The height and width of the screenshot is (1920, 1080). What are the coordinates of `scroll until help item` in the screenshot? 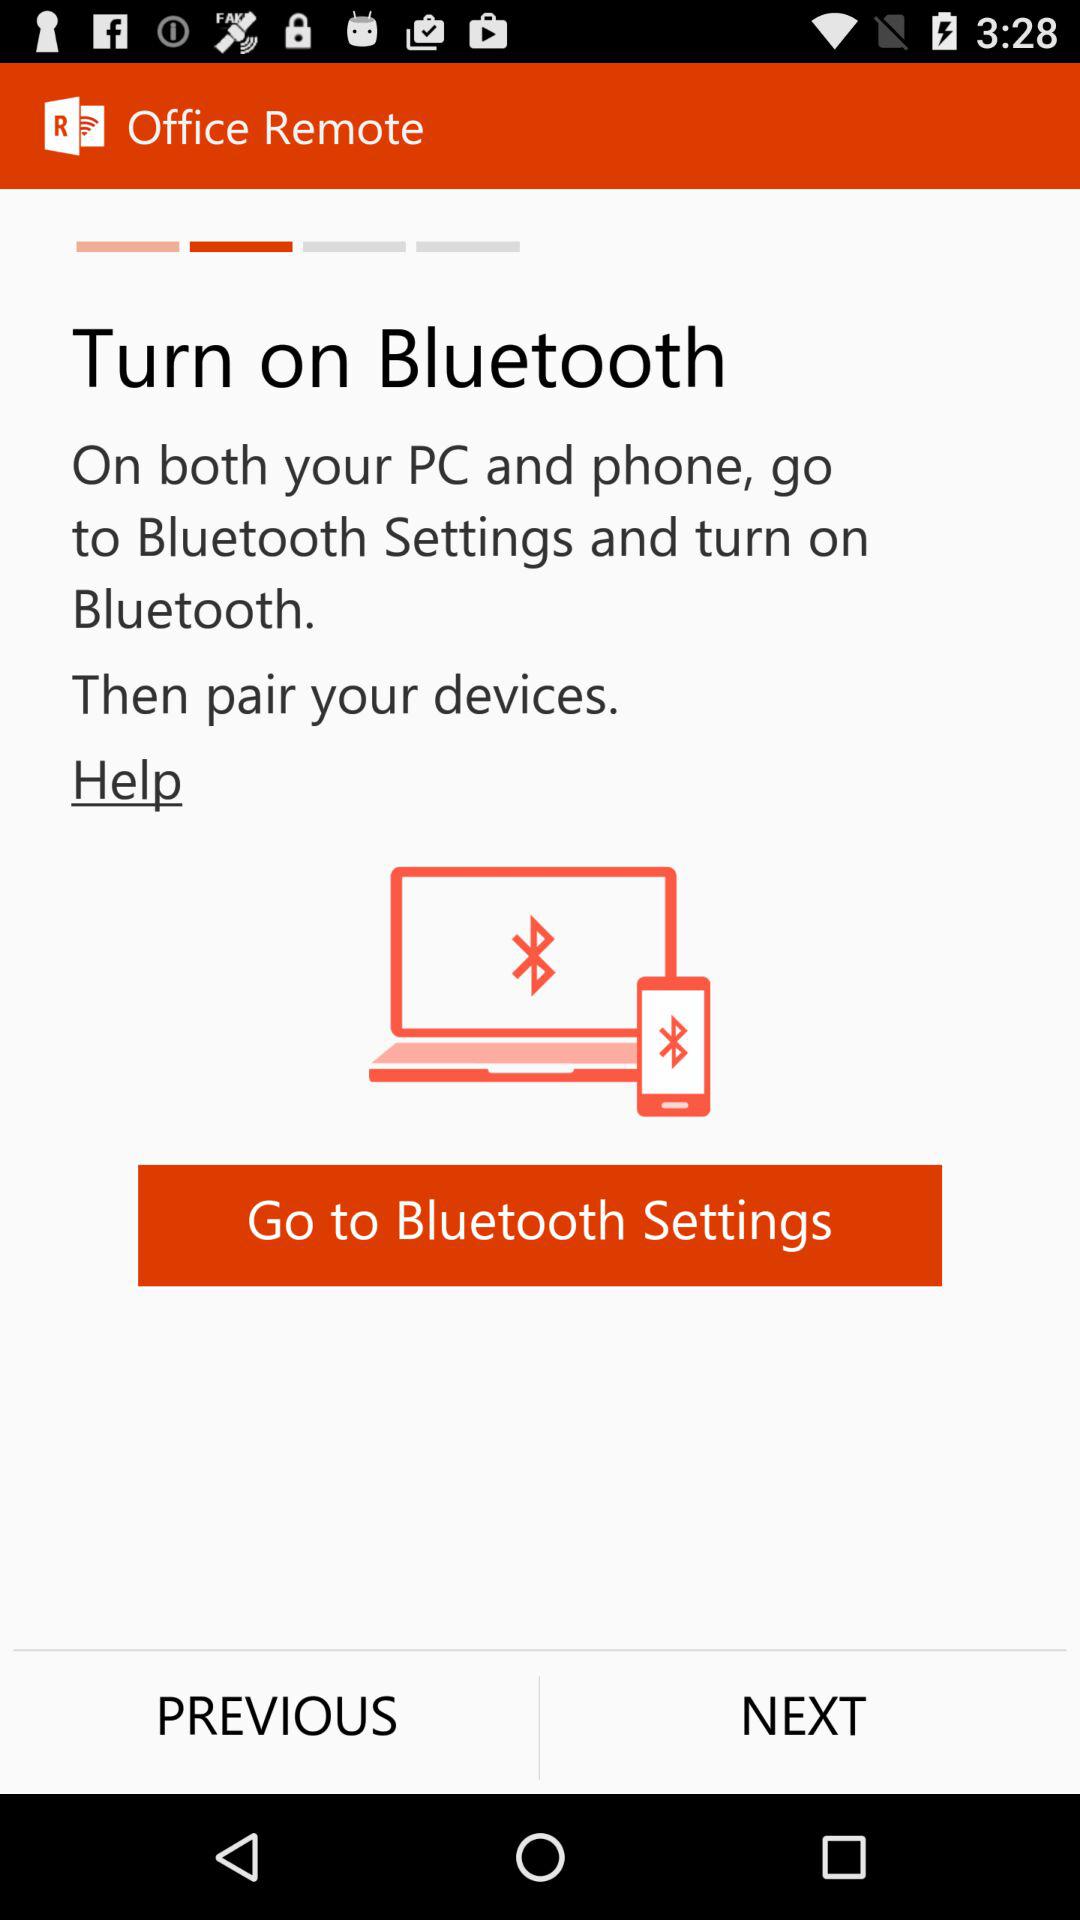 It's located at (91, 778).